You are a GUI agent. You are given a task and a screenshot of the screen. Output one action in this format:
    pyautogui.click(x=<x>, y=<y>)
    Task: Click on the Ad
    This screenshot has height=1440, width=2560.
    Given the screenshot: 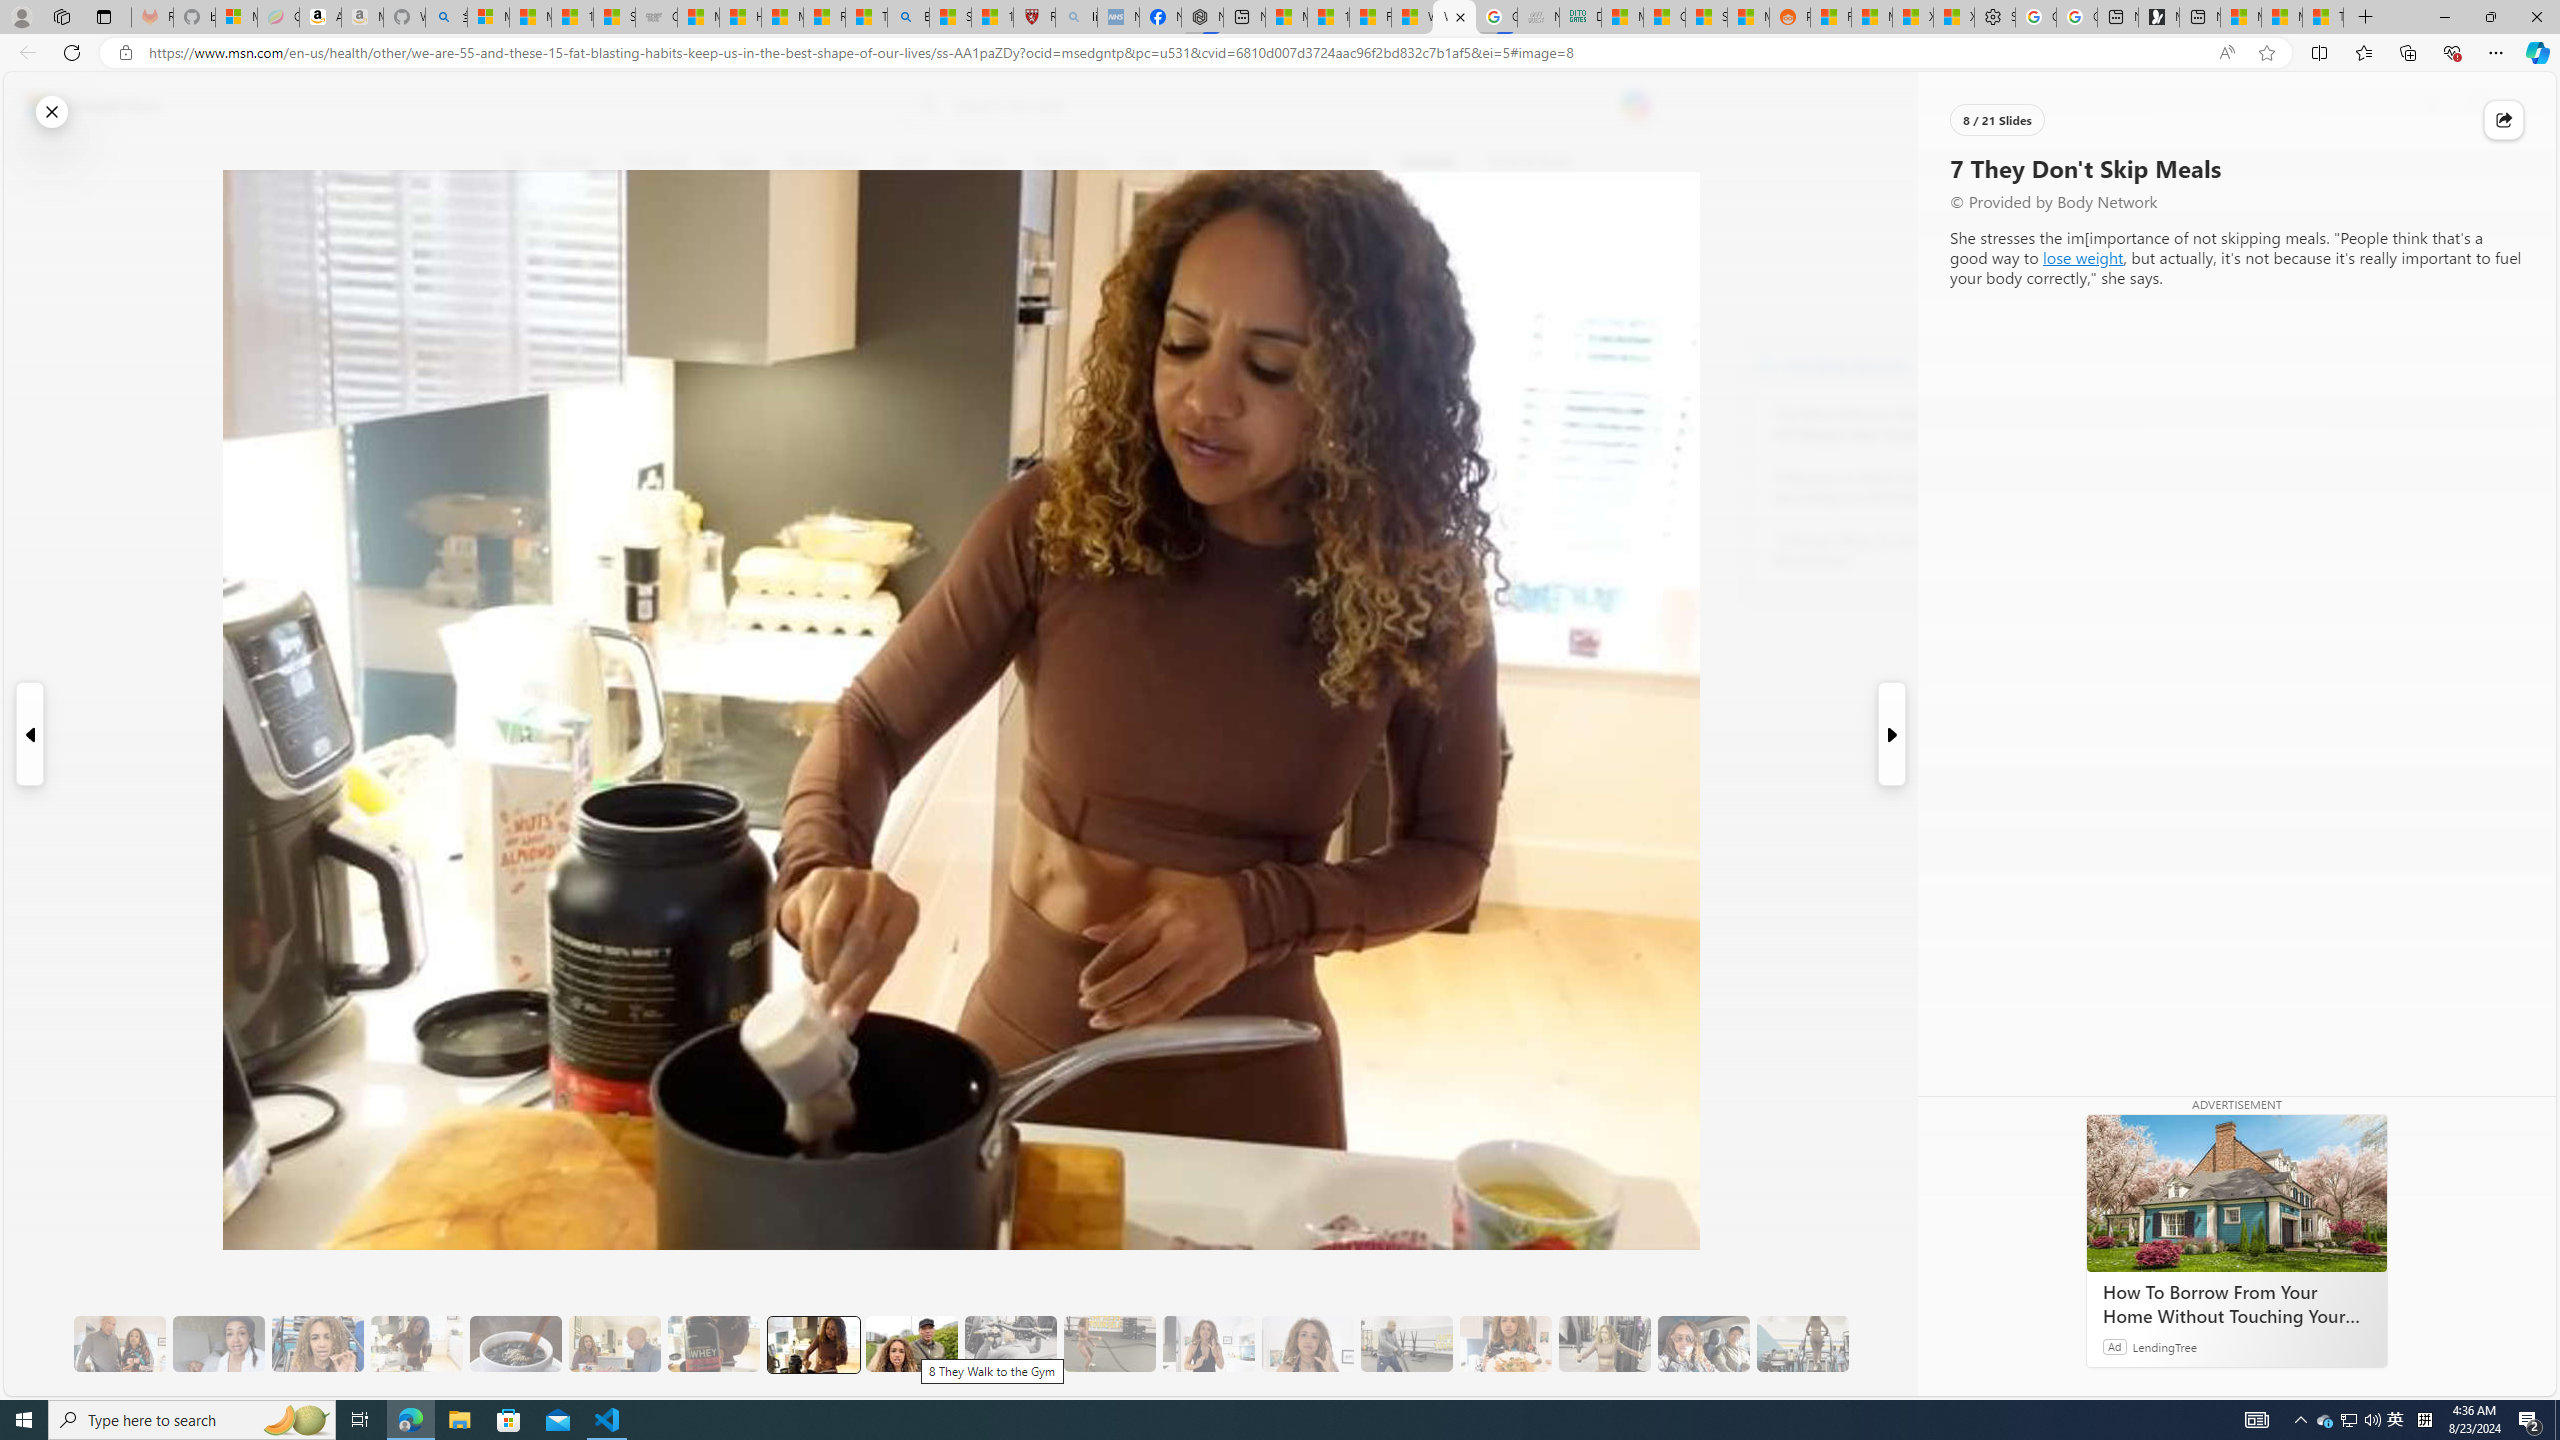 What is the action you would take?
    pyautogui.click(x=2114, y=1346)
    